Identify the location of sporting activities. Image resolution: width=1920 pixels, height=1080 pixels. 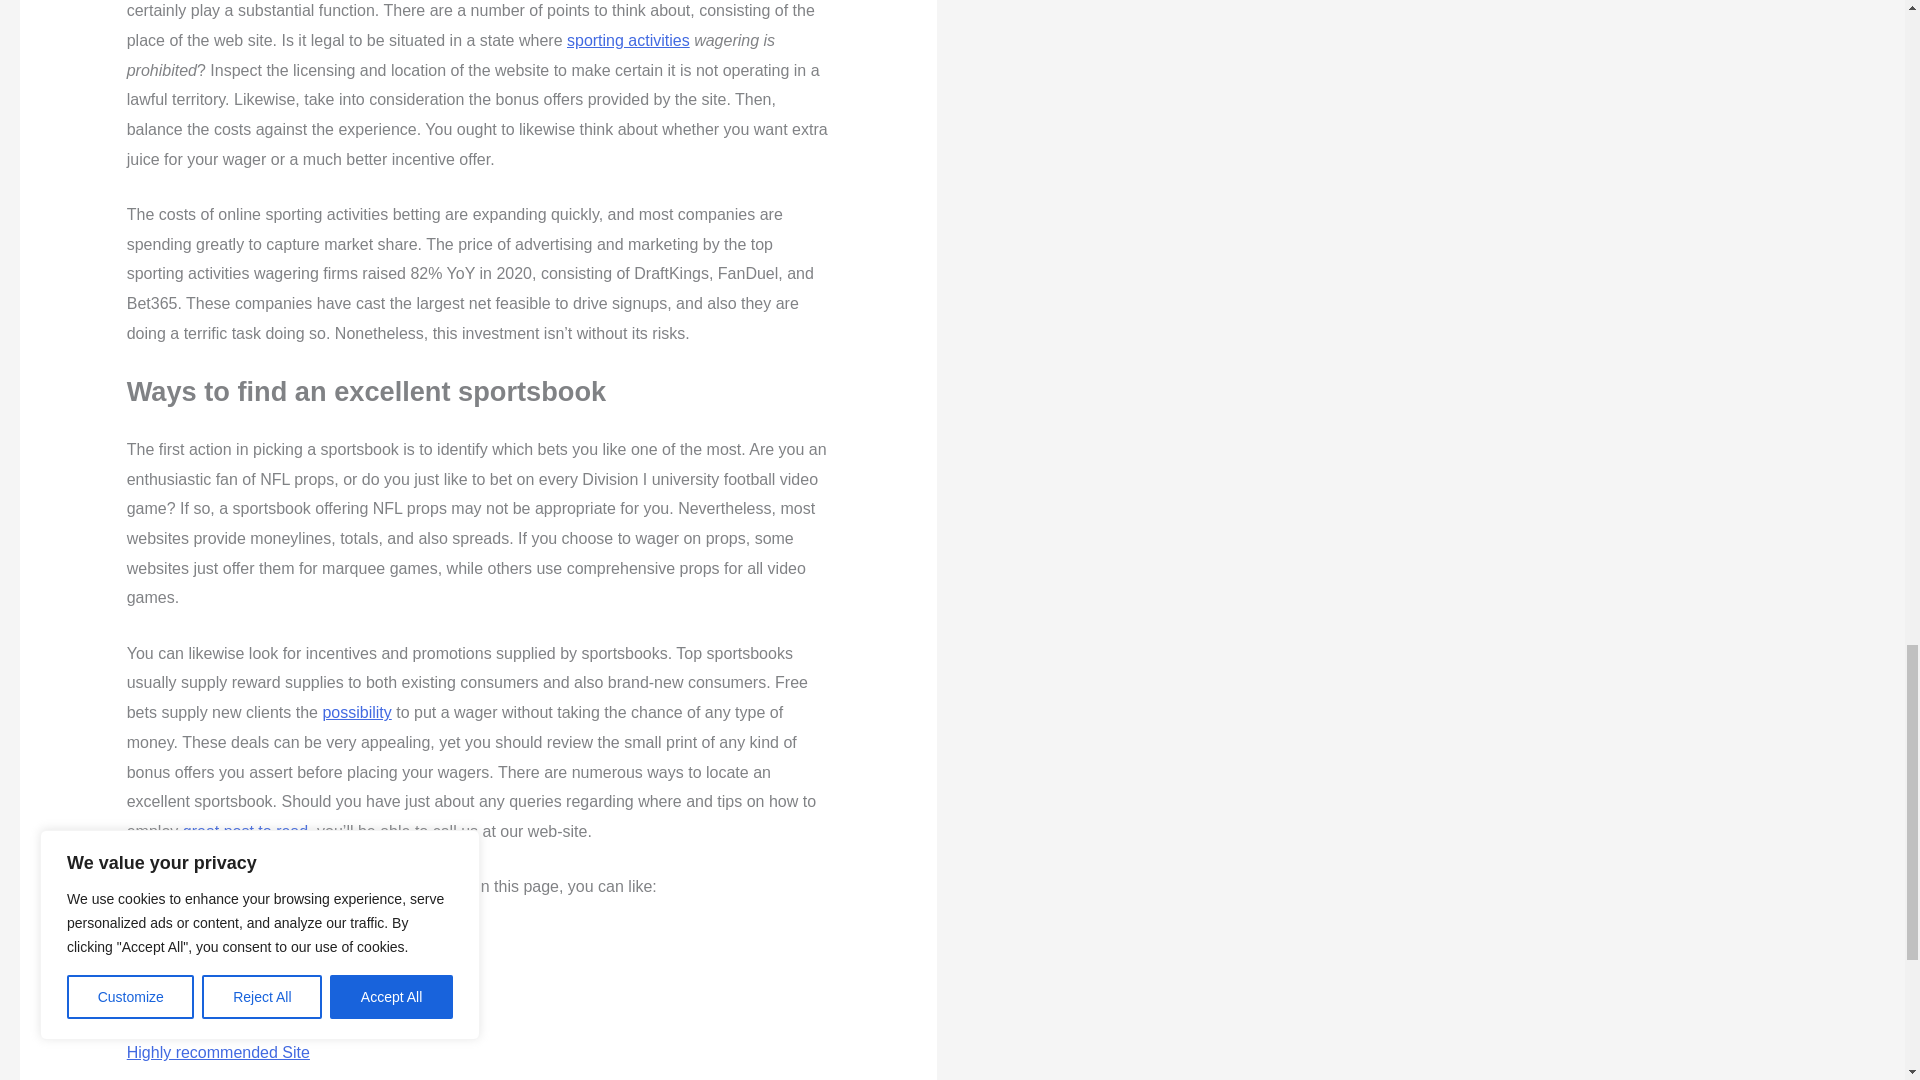
(628, 40).